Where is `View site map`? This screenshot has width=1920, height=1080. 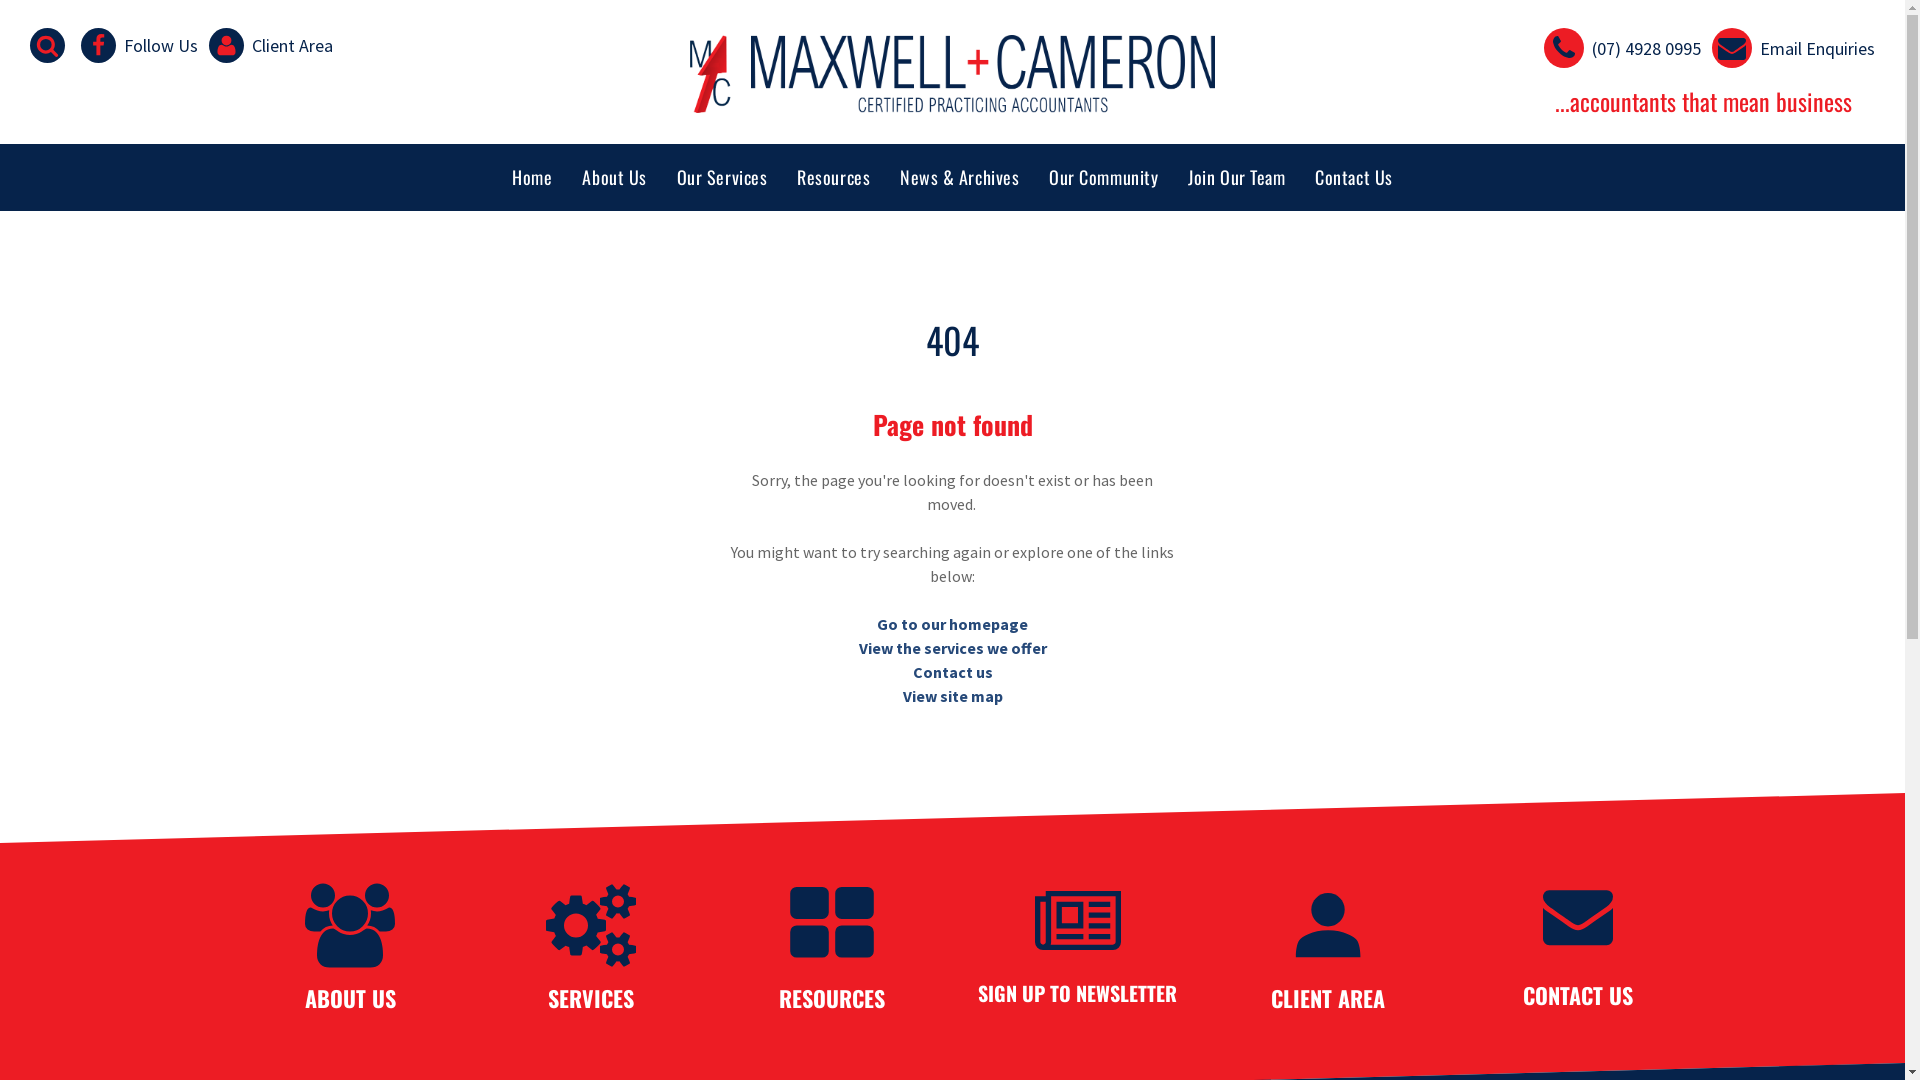
View site map is located at coordinates (952, 696).